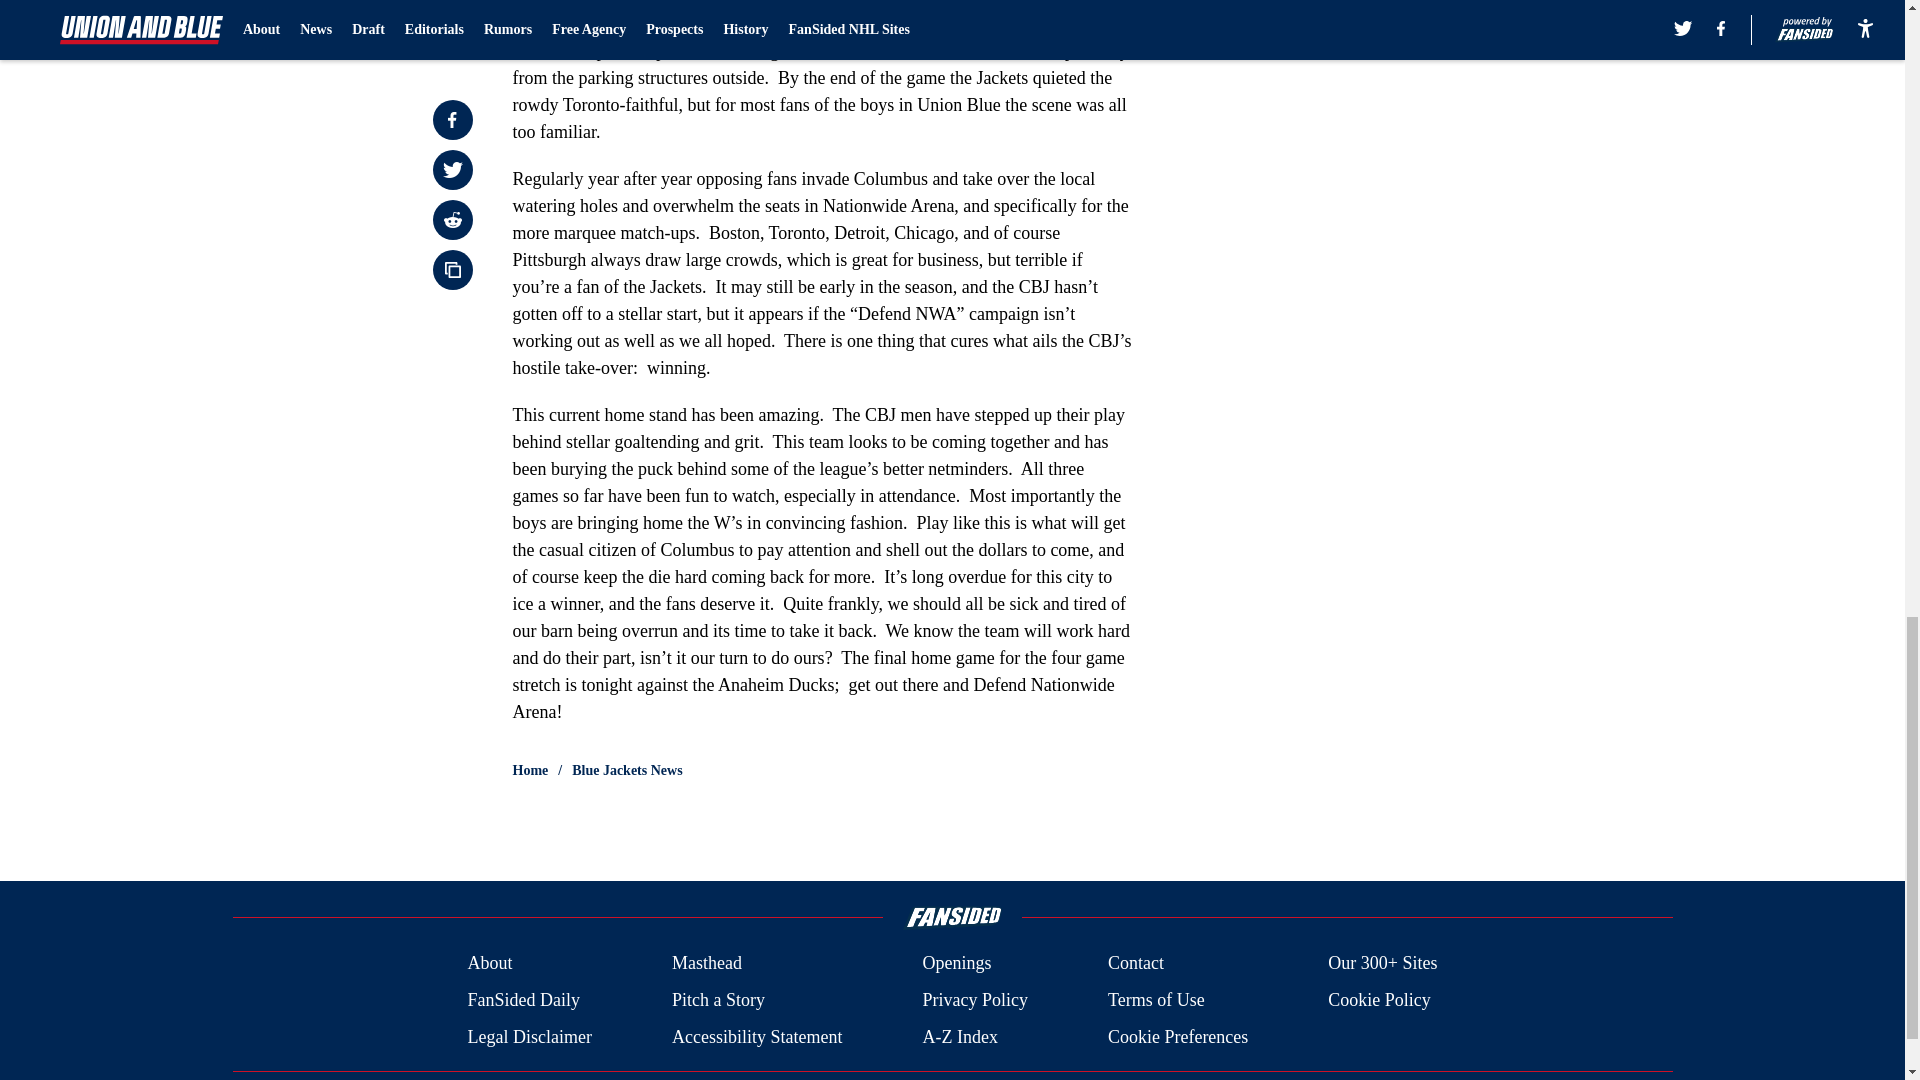 The height and width of the screenshot is (1080, 1920). What do you see at coordinates (528, 1036) in the screenshot?
I see `Legal Disclaimer` at bounding box center [528, 1036].